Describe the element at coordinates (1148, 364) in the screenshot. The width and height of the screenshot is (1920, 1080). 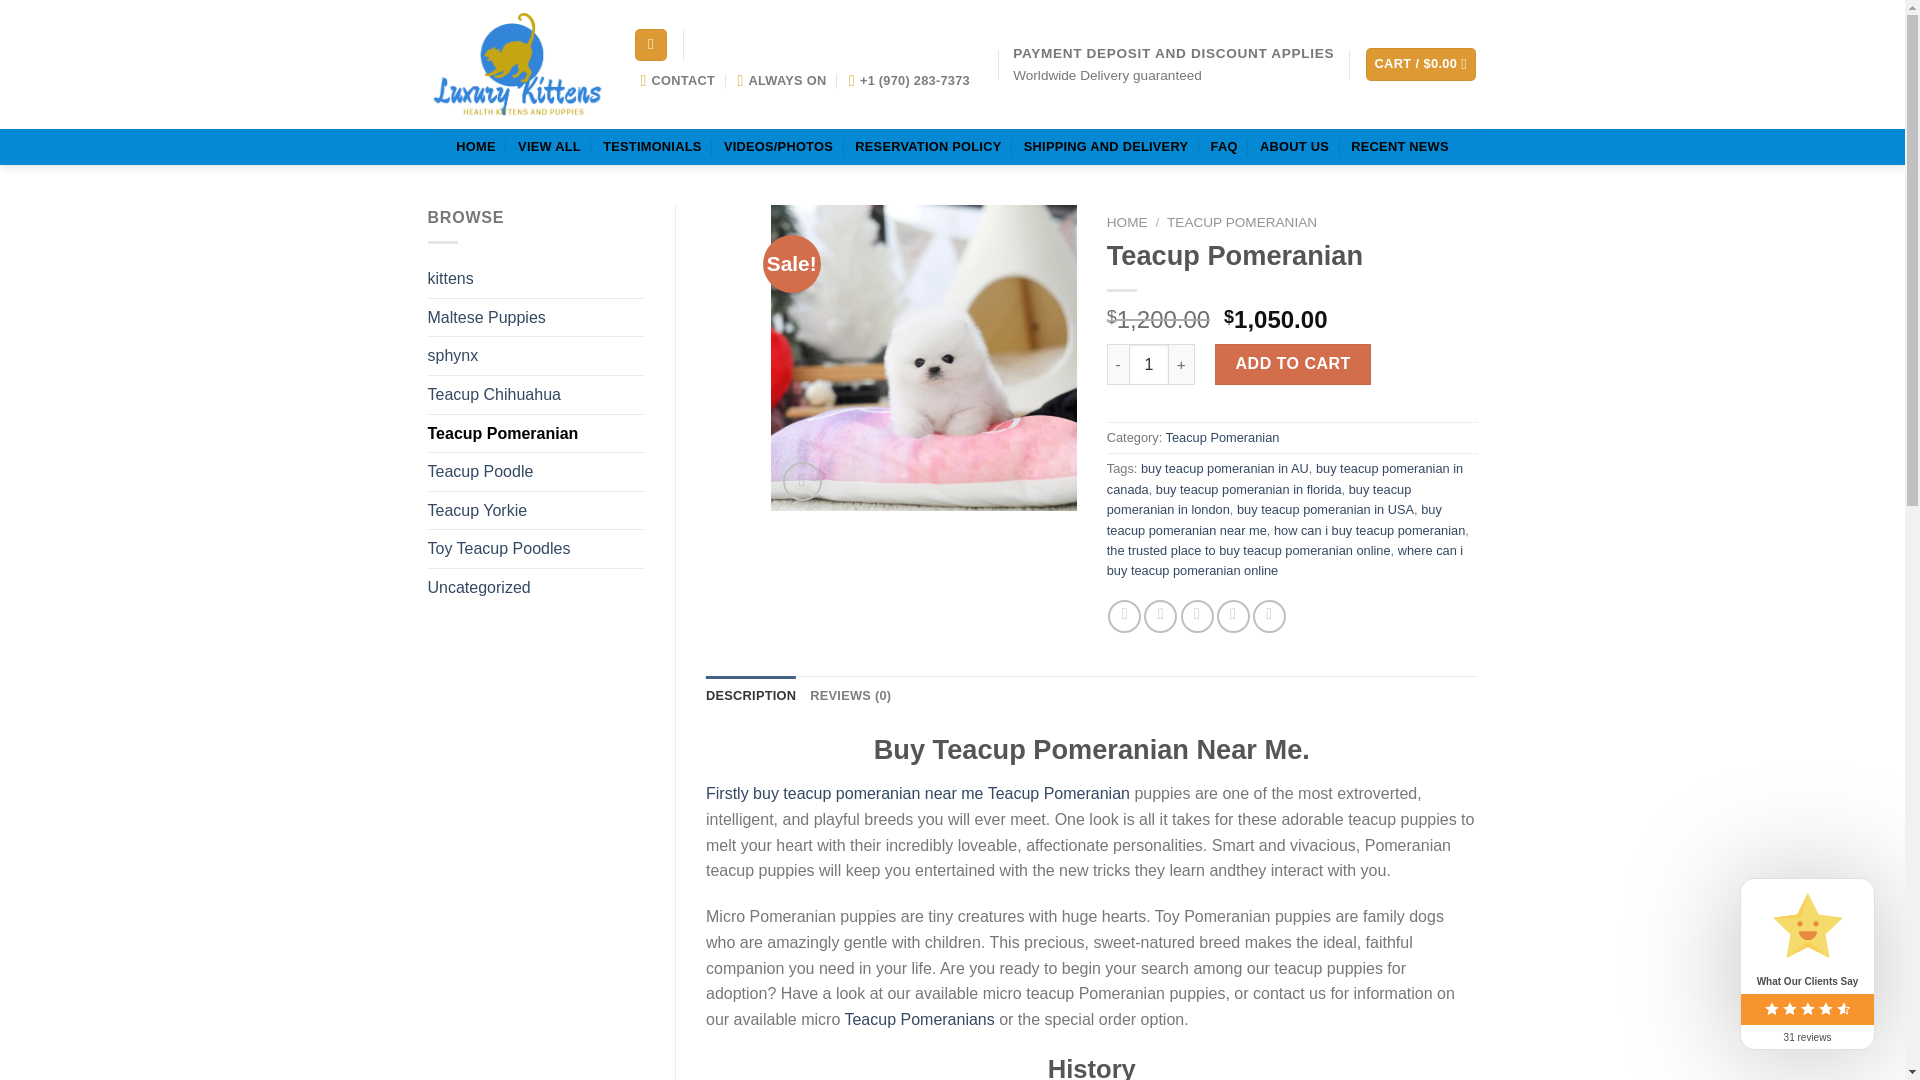
I see `Qty` at that location.